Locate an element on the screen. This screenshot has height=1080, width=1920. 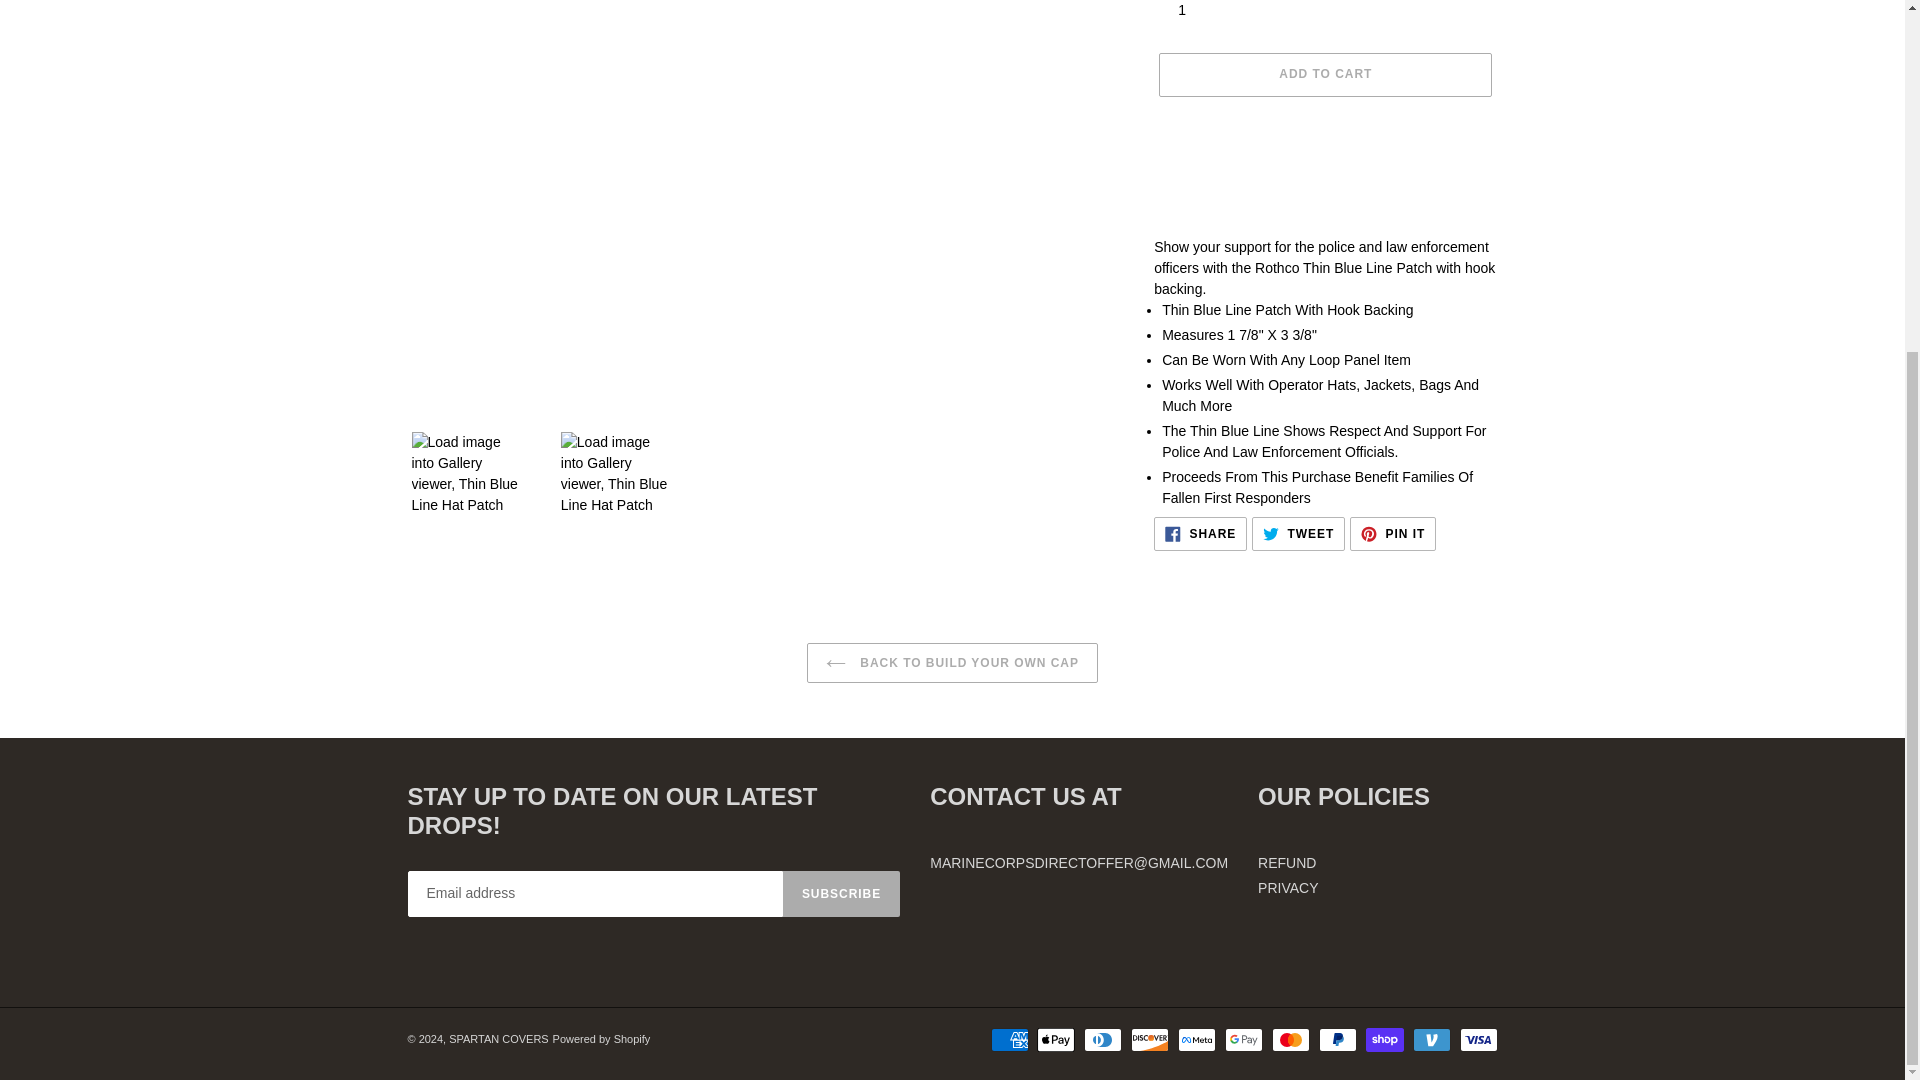
SUBSCRIBE is located at coordinates (842, 893).